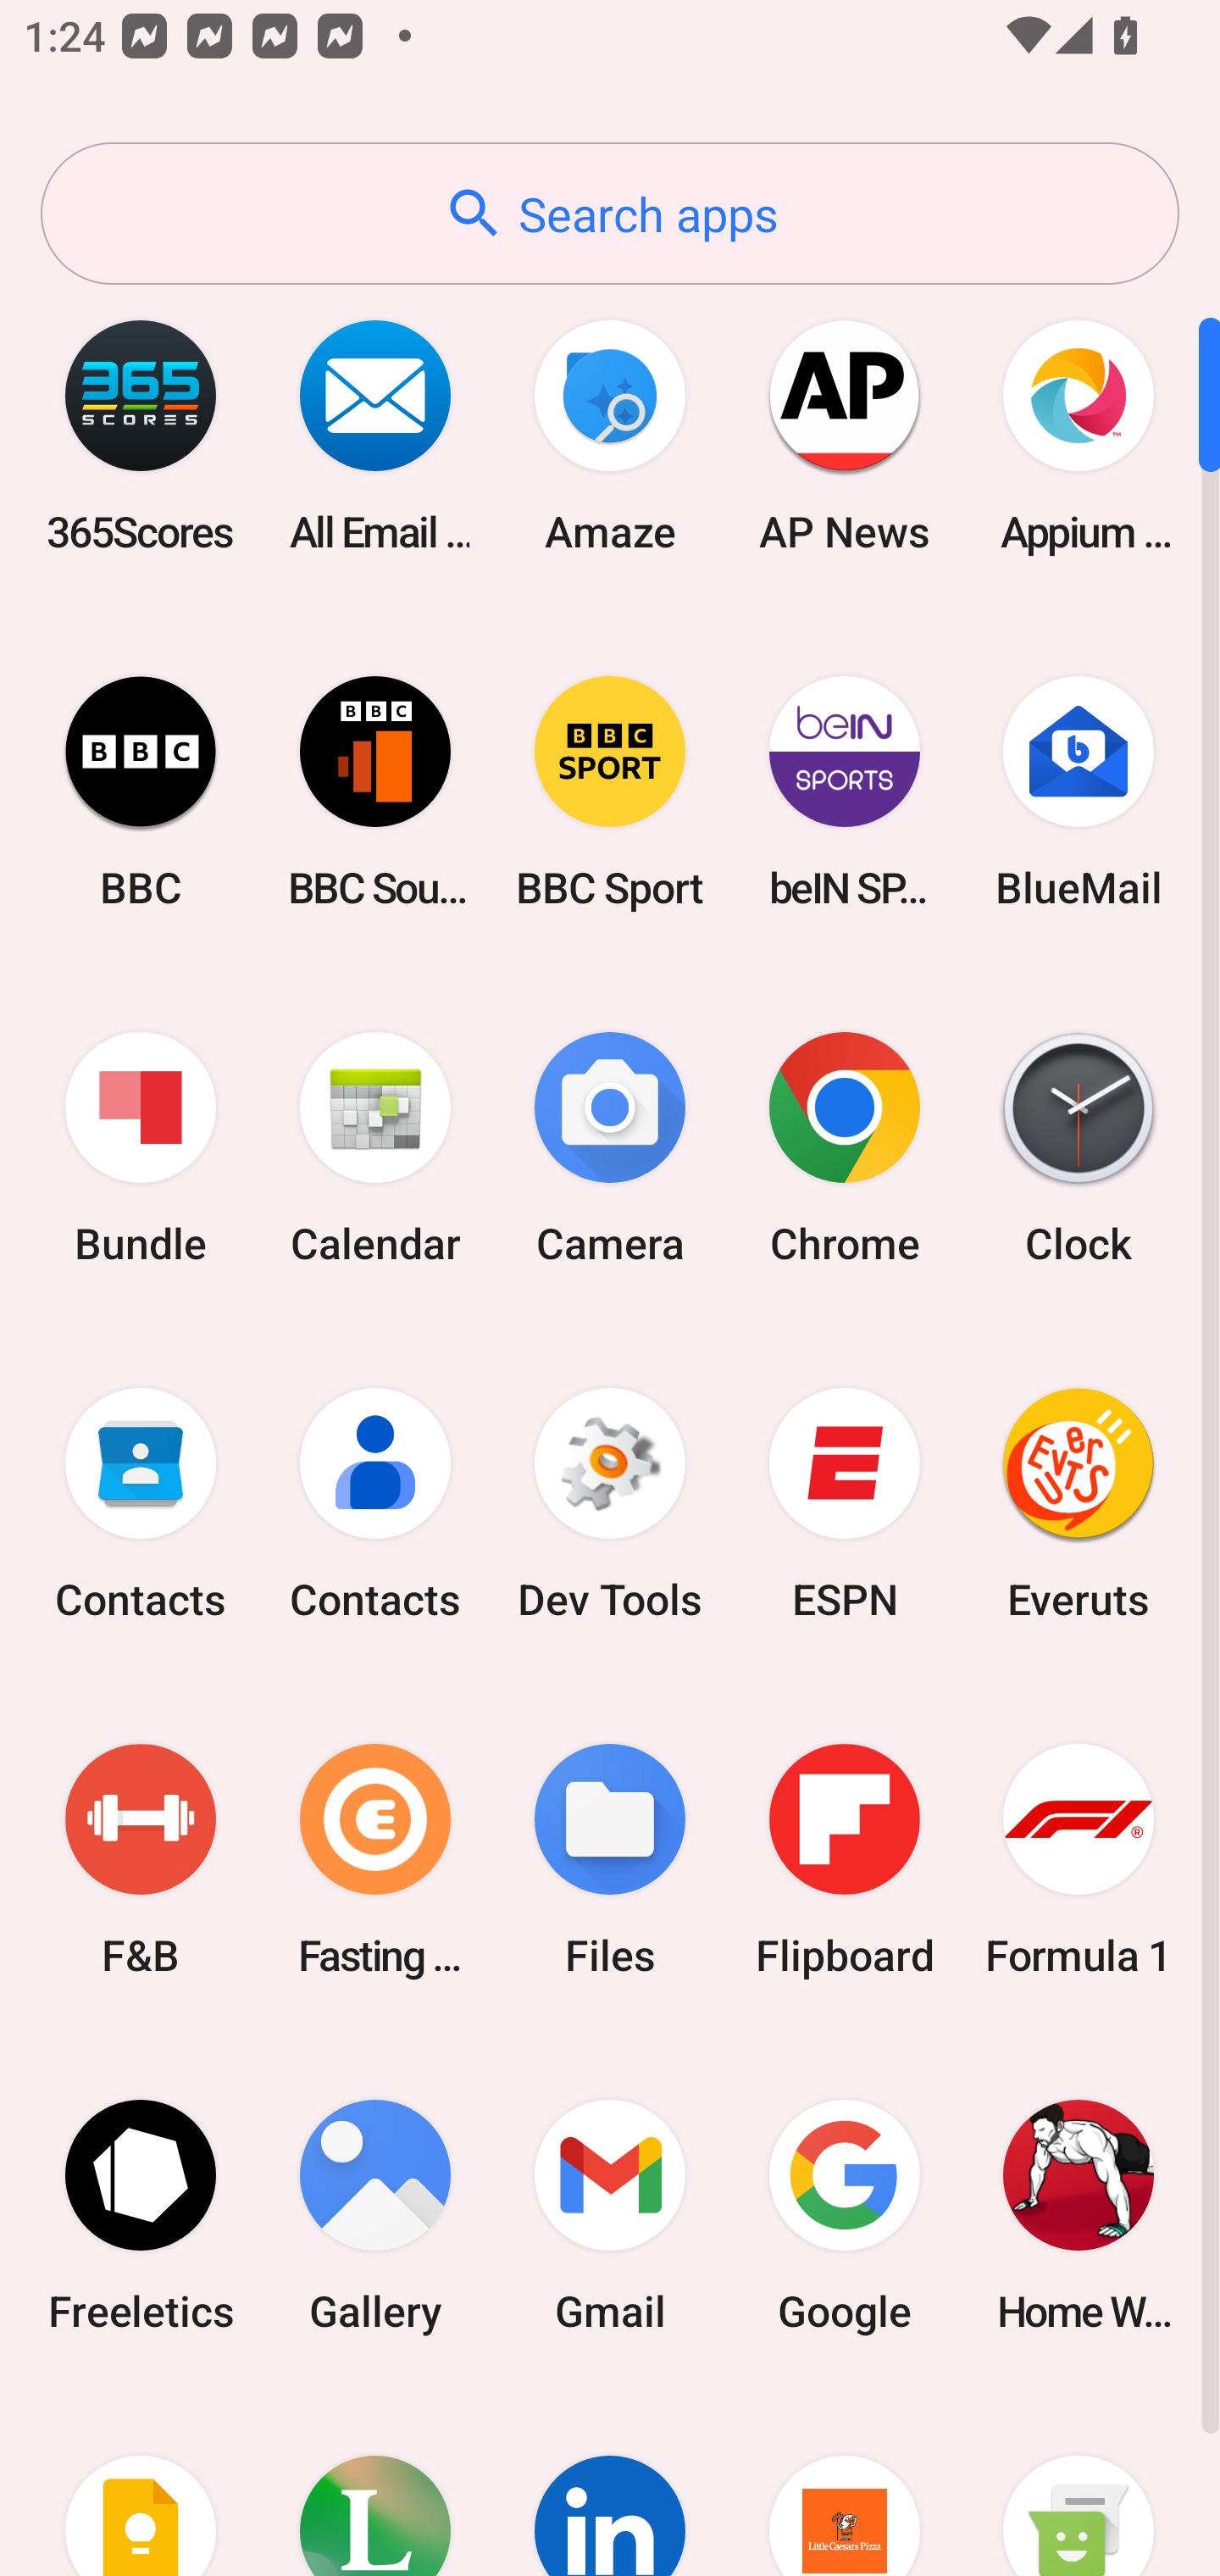  I want to click on Everuts, so click(1079, 1504).